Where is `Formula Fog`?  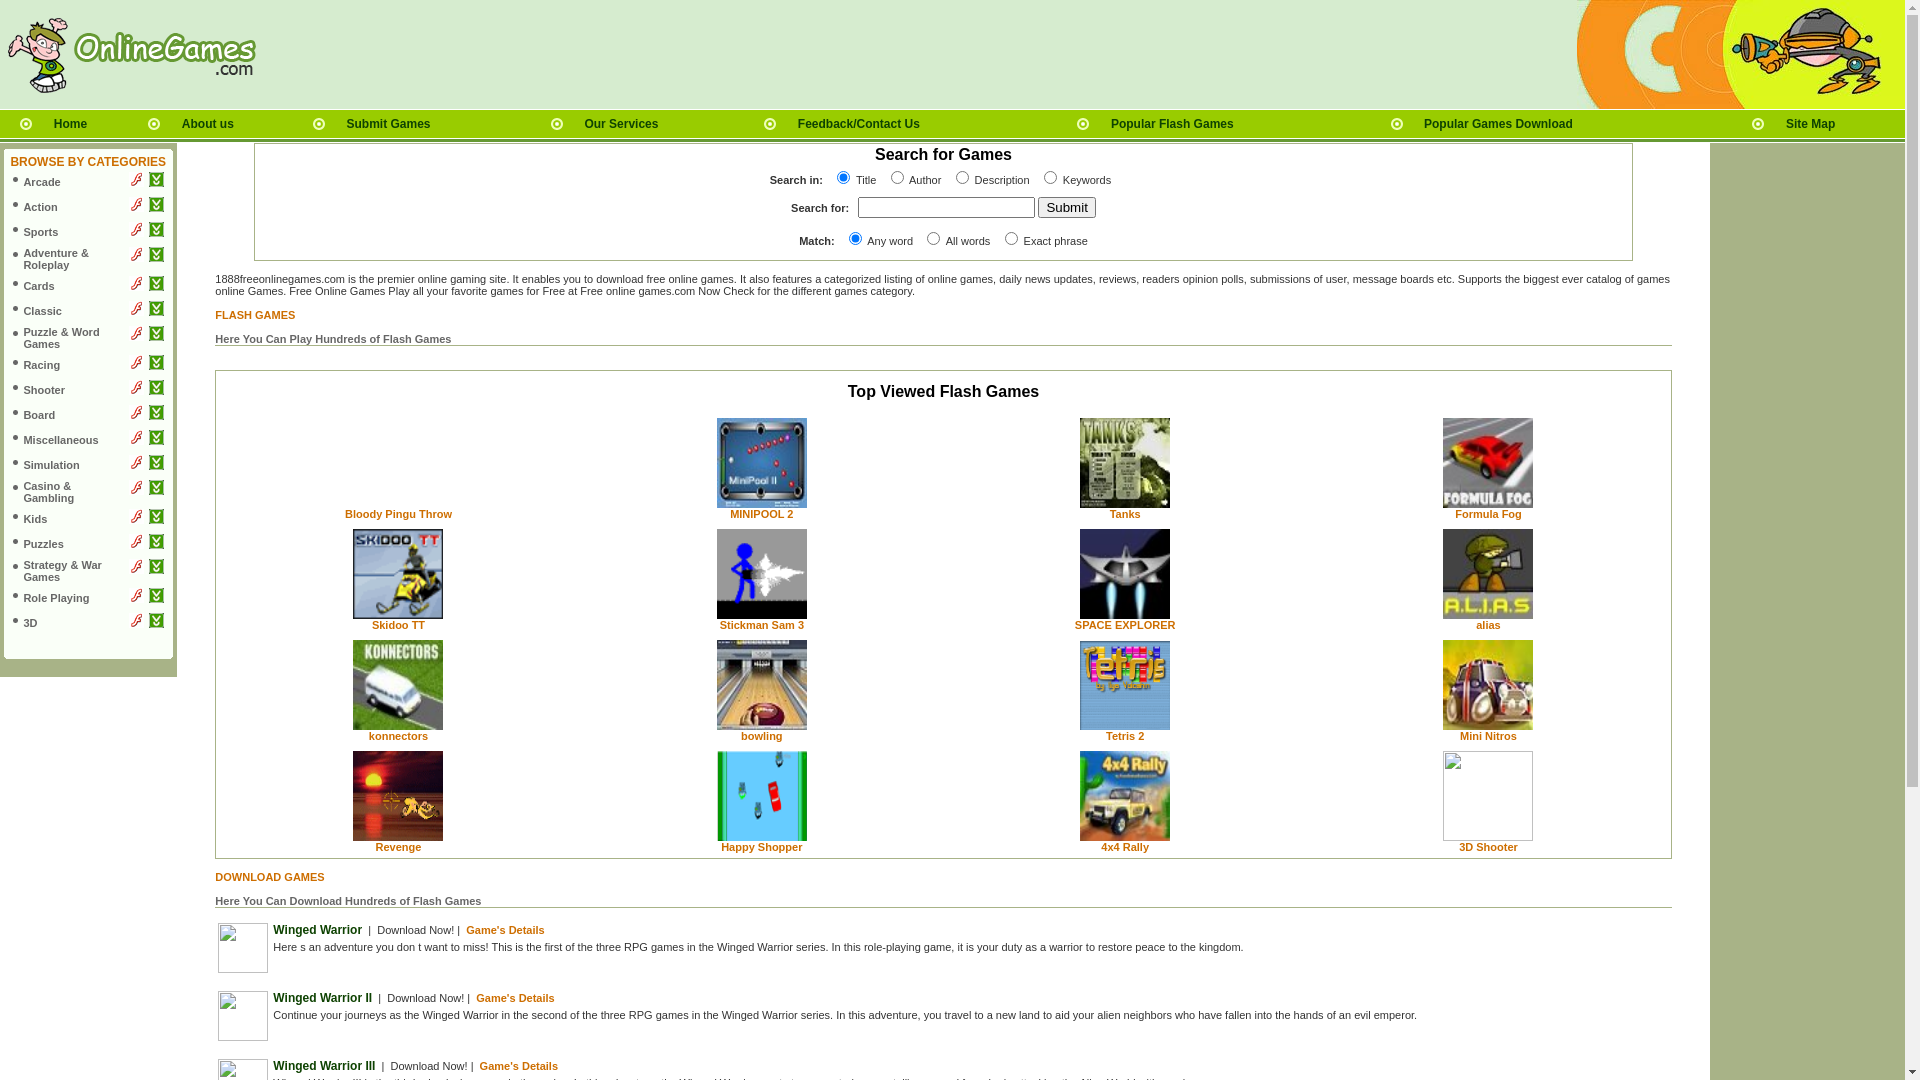 Formula Fog is located at coordinates (1488, 514).